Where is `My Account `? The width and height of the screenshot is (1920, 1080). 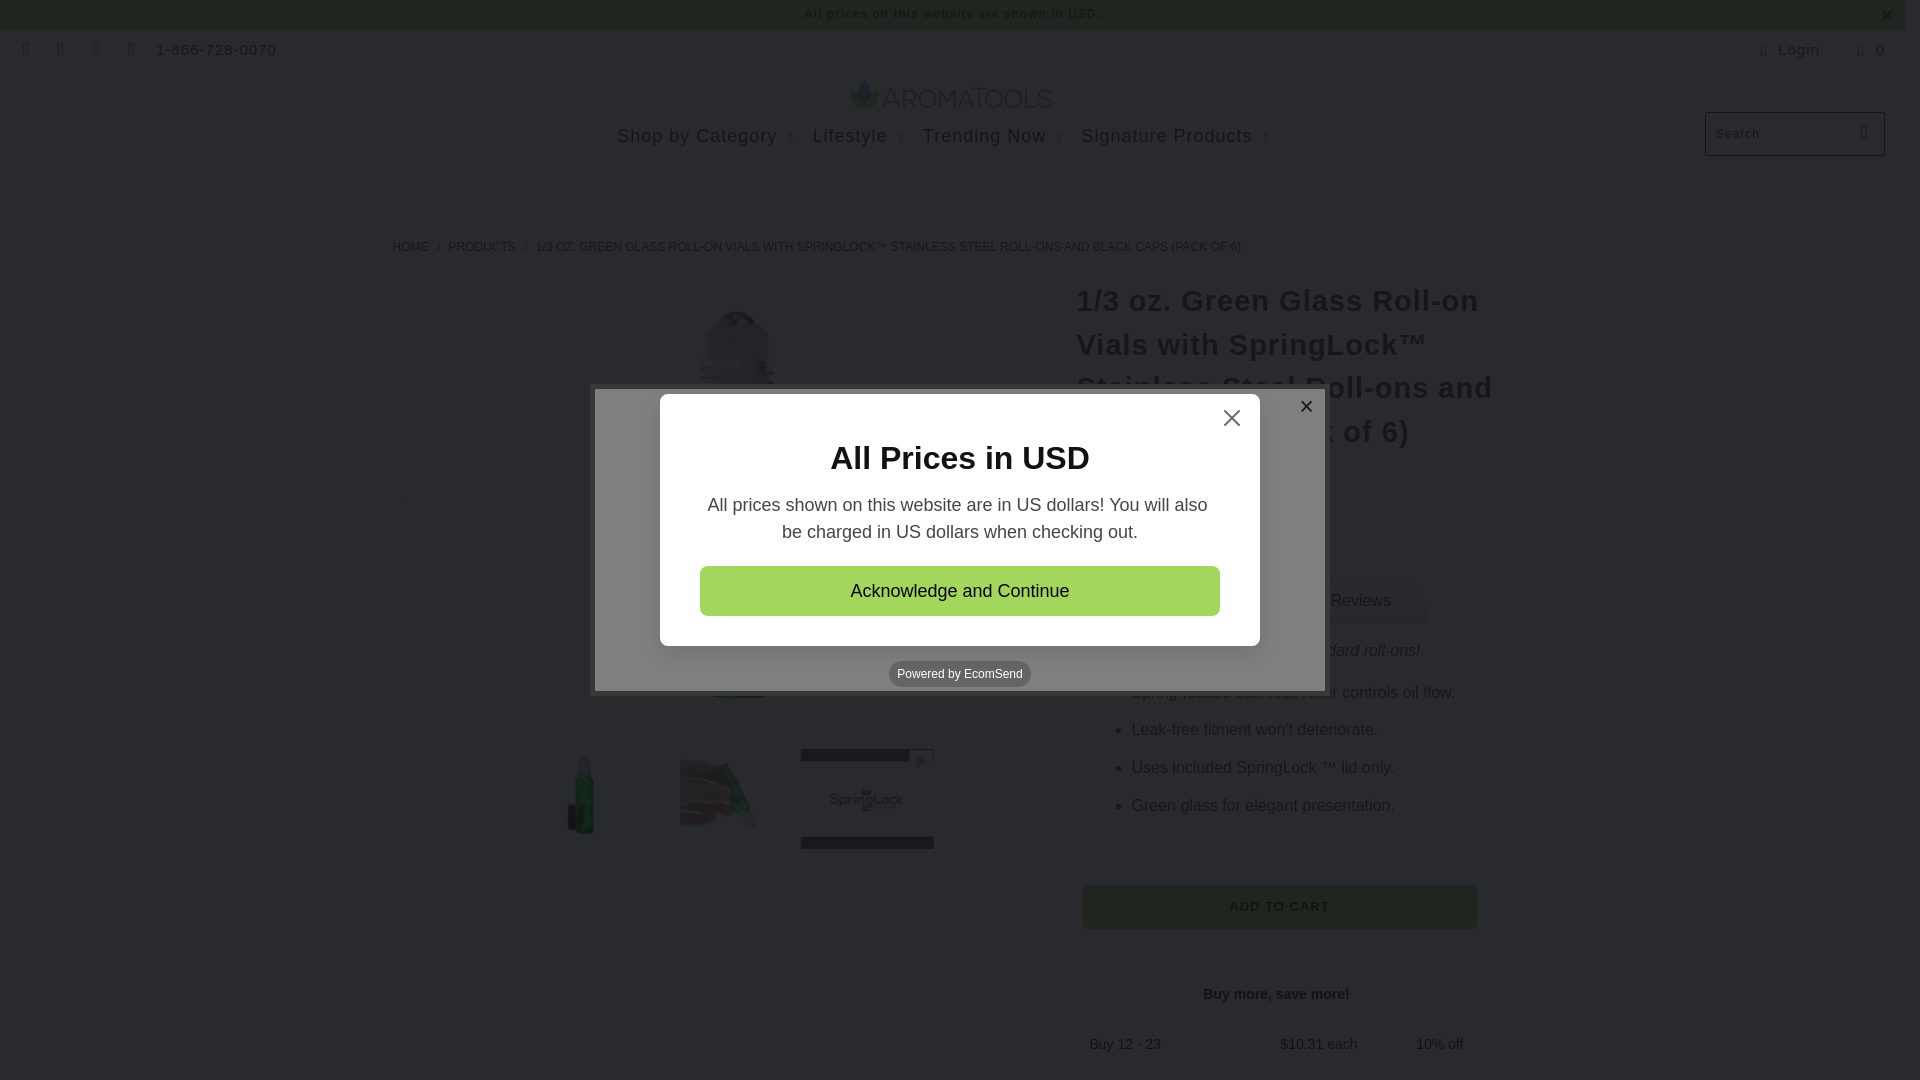
My Account  is located at coordinates (1786, 49).